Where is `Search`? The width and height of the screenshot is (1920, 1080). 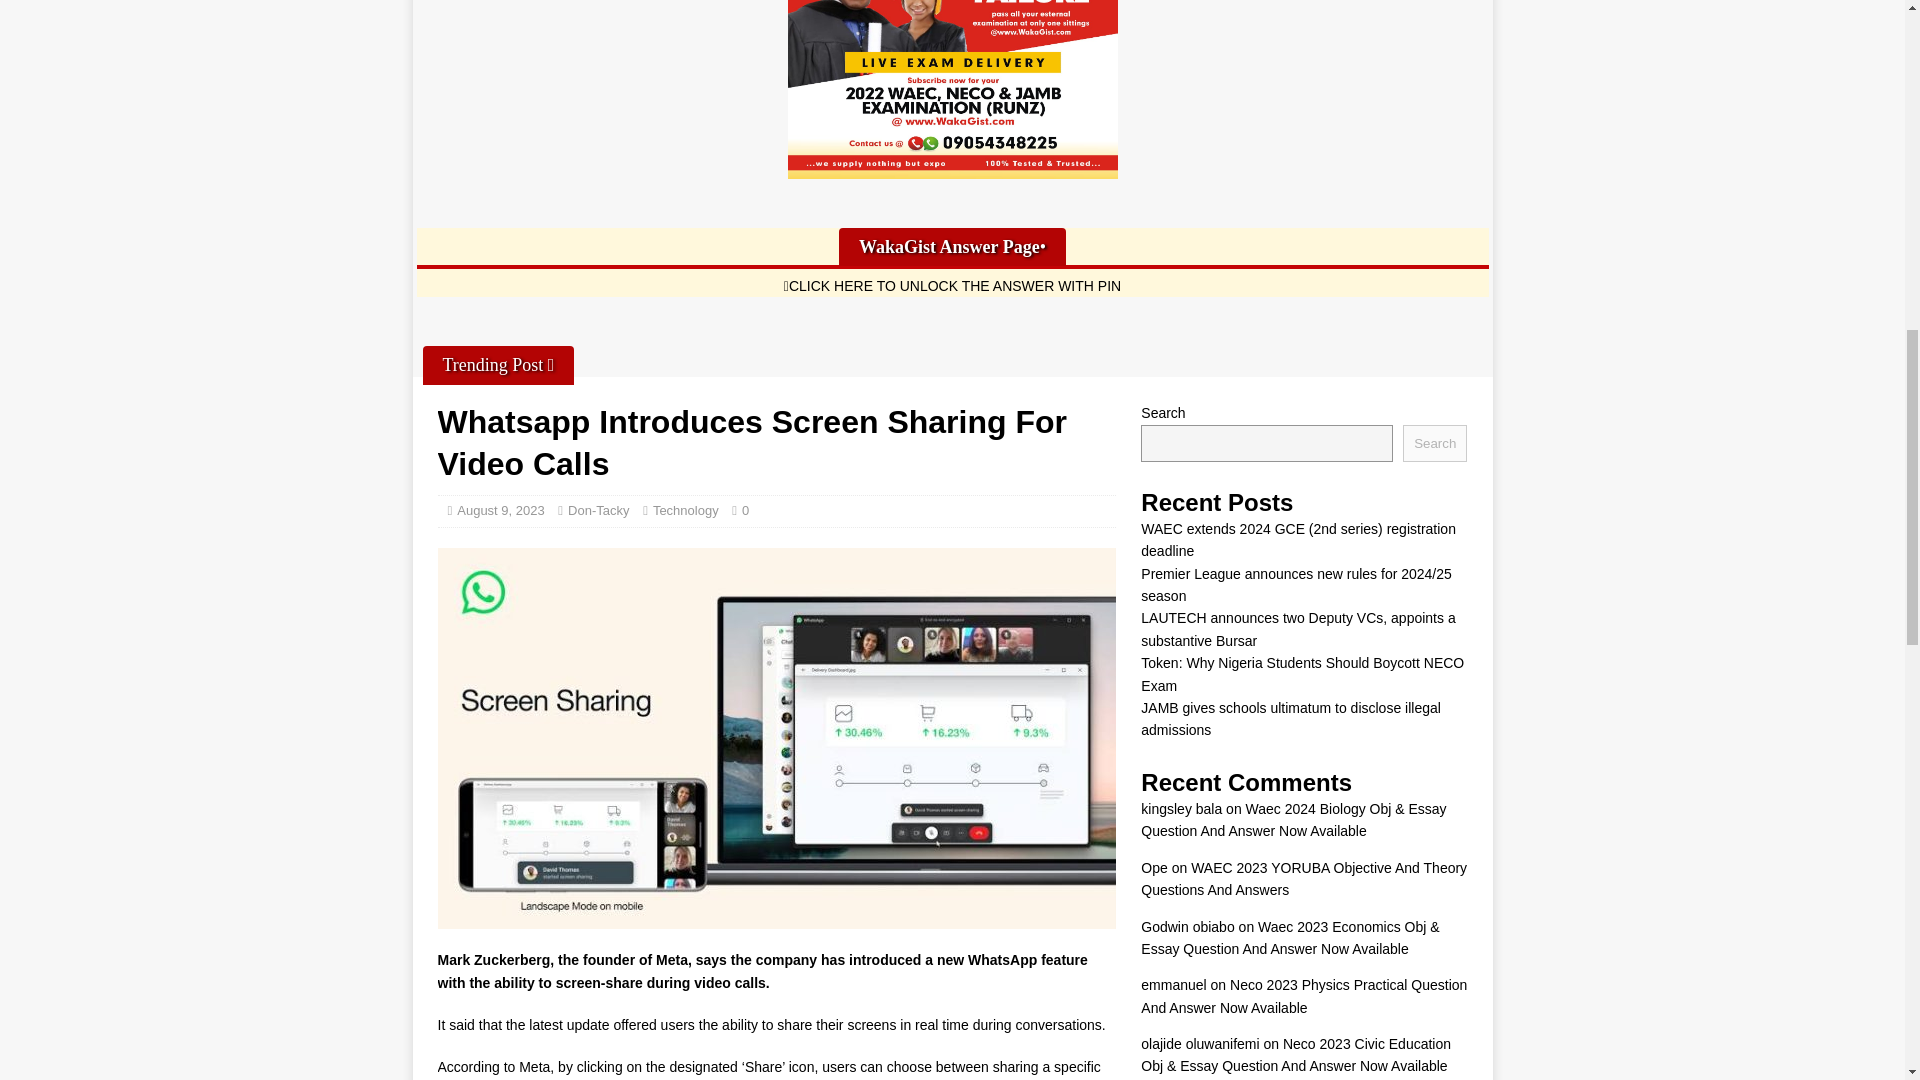
Search is located at coordinates (1434, 442).